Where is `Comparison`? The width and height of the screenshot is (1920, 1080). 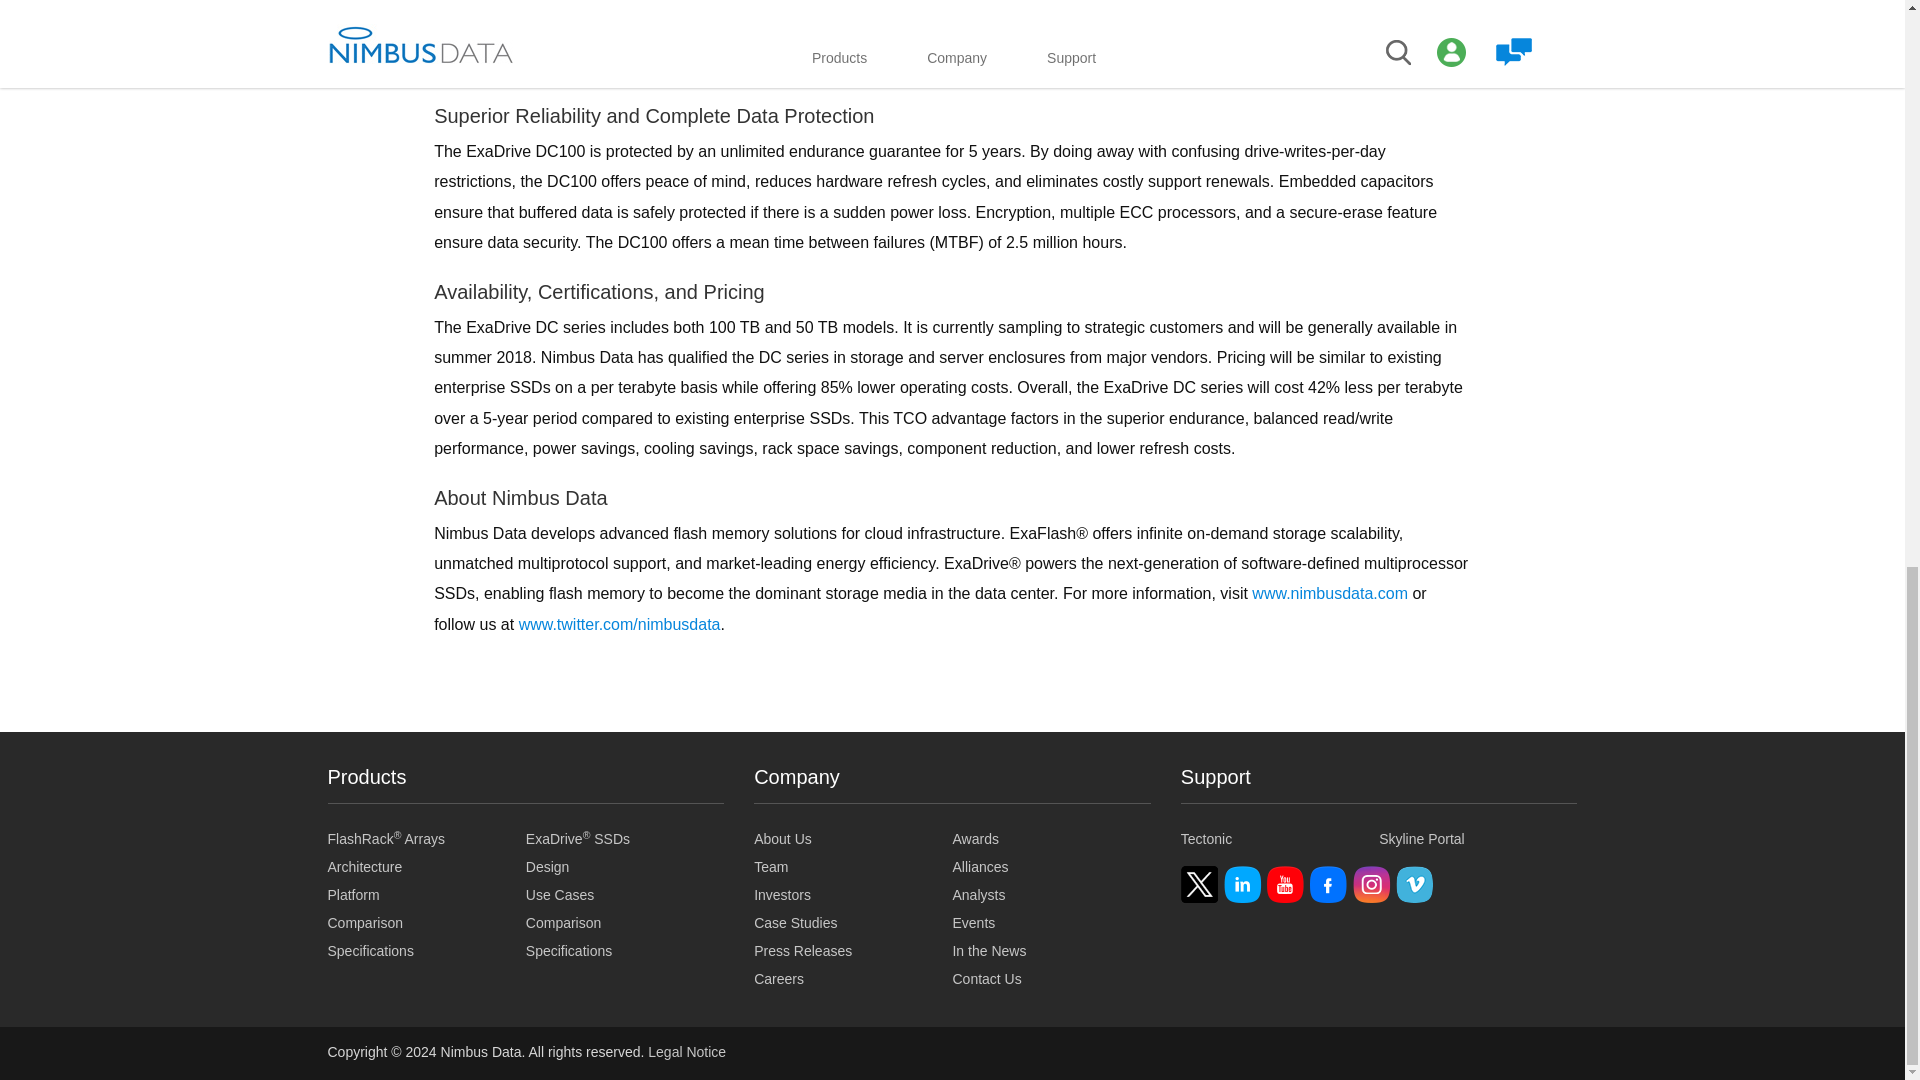 Comparison is located at coordinates (427, 923).